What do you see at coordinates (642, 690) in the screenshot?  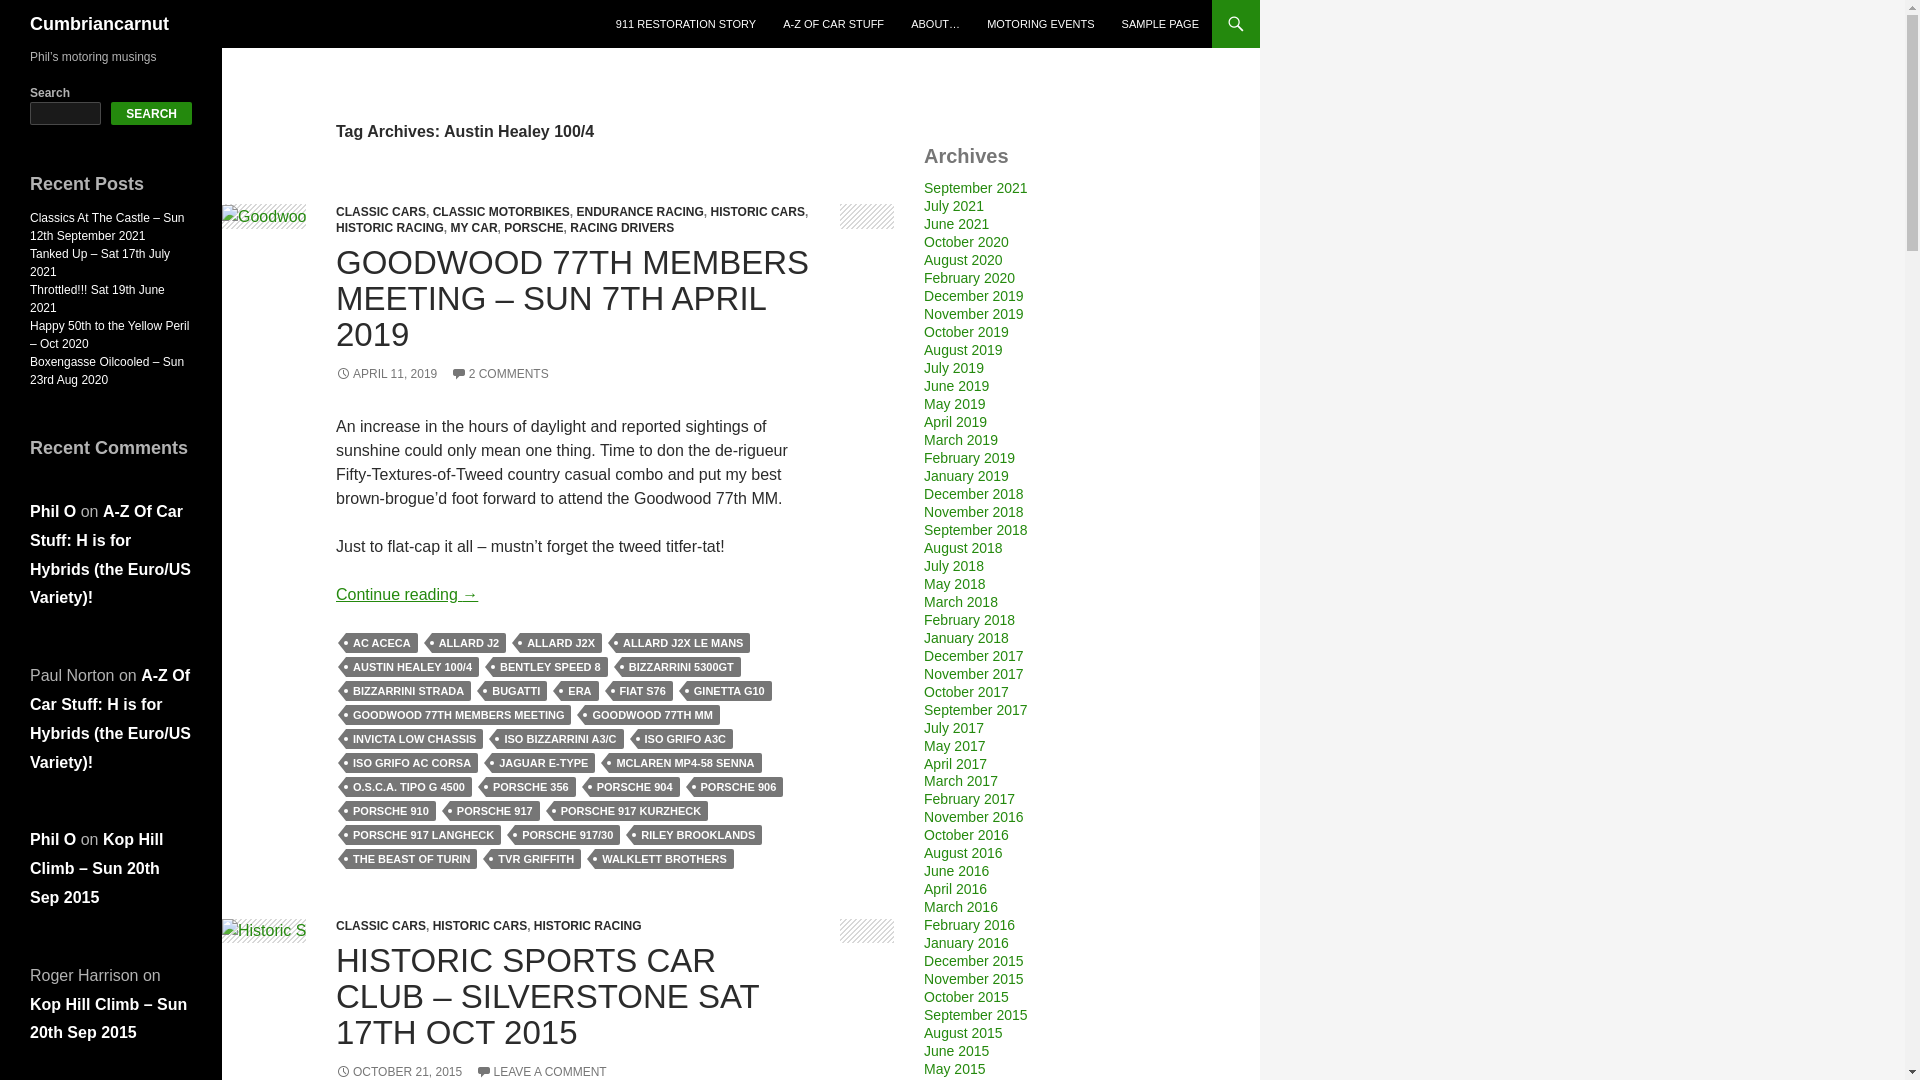 I see `FIAT S76` at bounding box center [642, 690].